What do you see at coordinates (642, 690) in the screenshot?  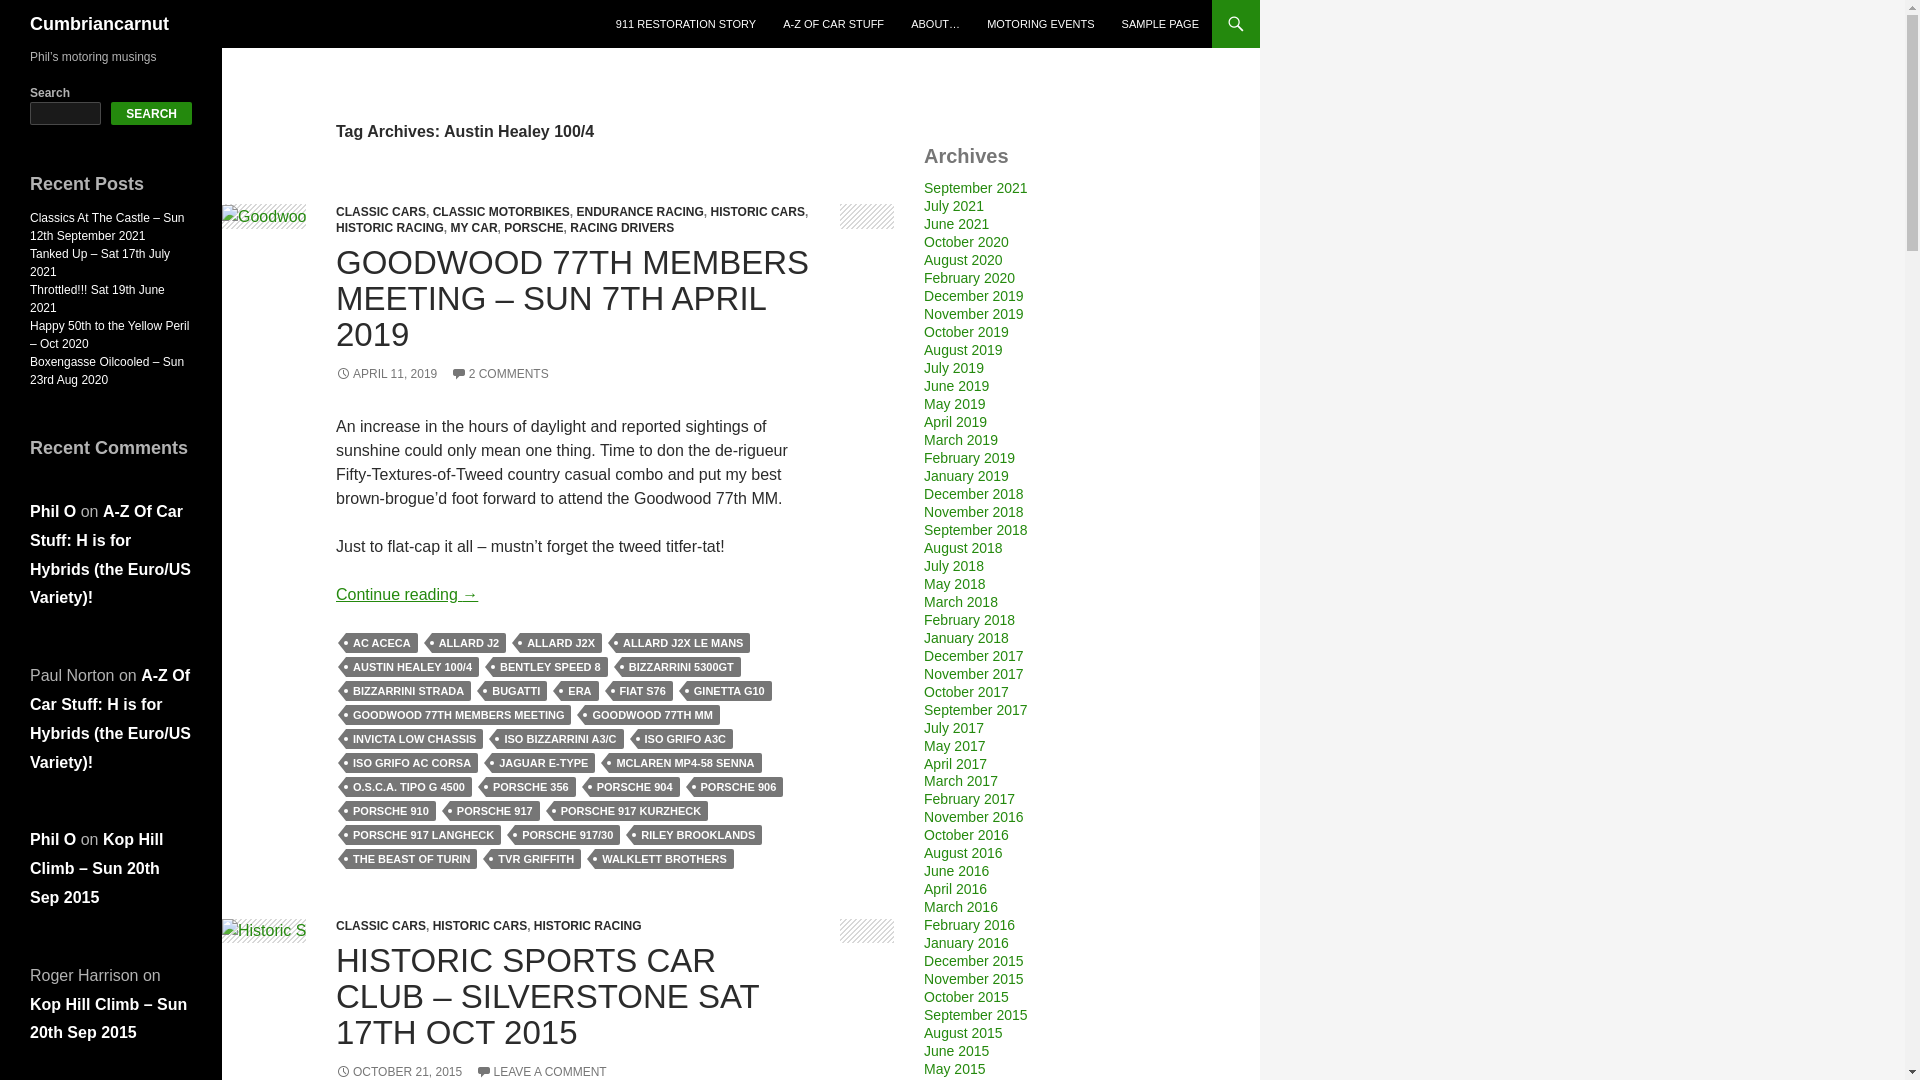 I see `FIAT S76` at bounding box center [642, 690].